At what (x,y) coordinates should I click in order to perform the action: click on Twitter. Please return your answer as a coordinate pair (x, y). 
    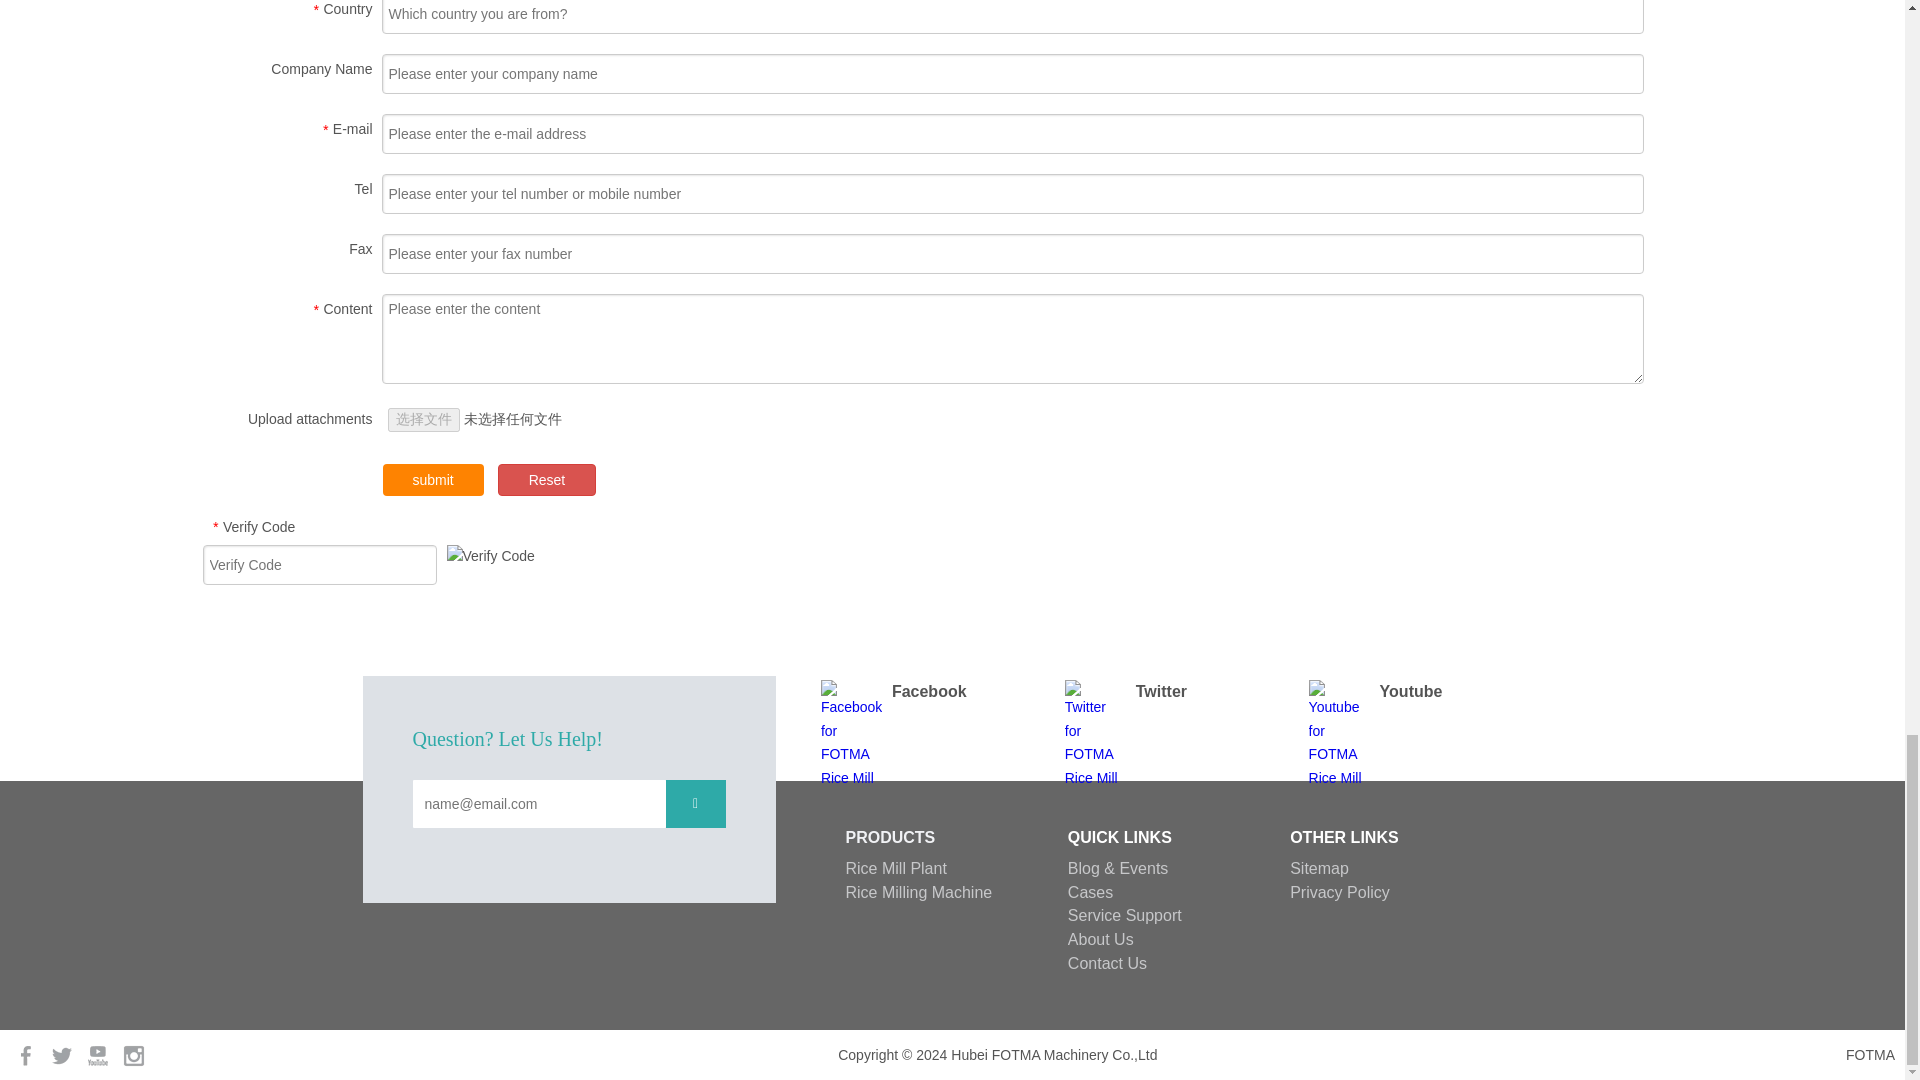
    Looking at the image, I should click on (64, 1054).